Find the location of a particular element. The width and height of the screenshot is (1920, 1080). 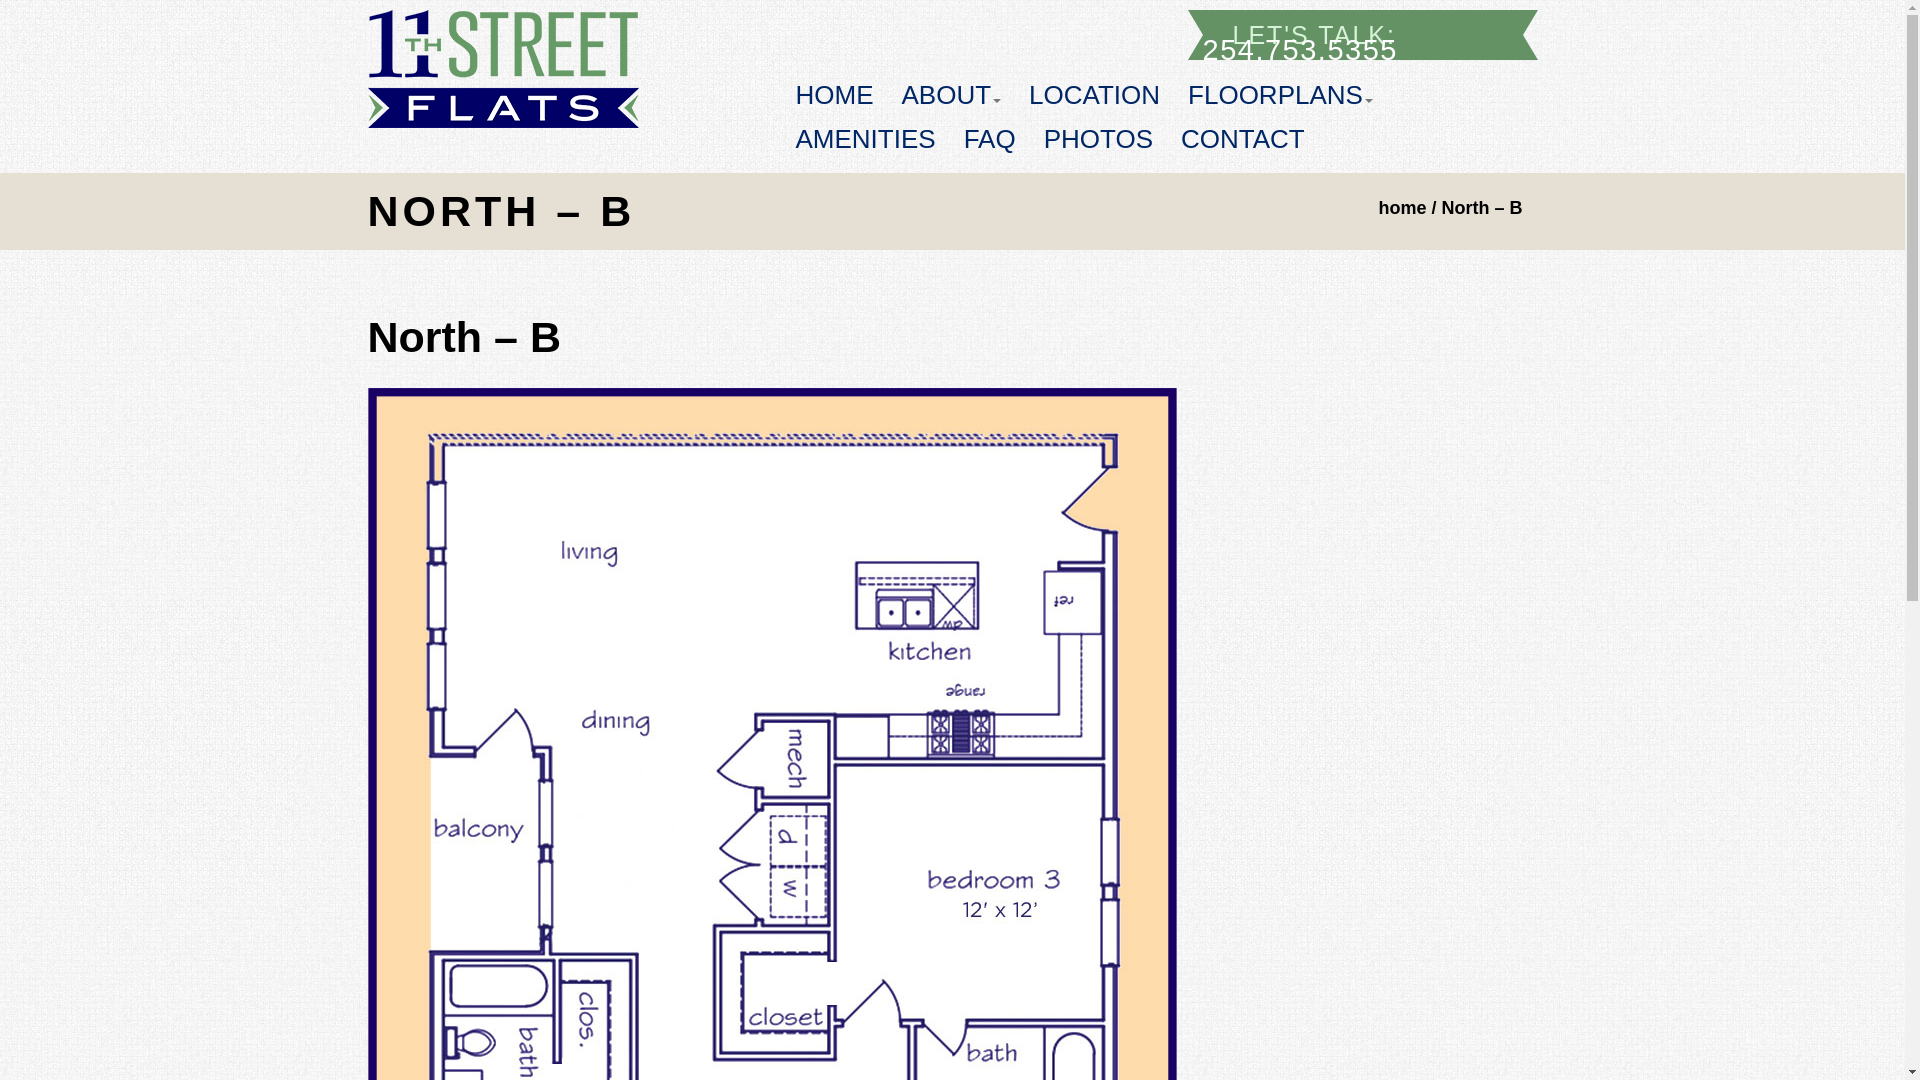

254.753.5355 is located at coordinates (1300, 50).